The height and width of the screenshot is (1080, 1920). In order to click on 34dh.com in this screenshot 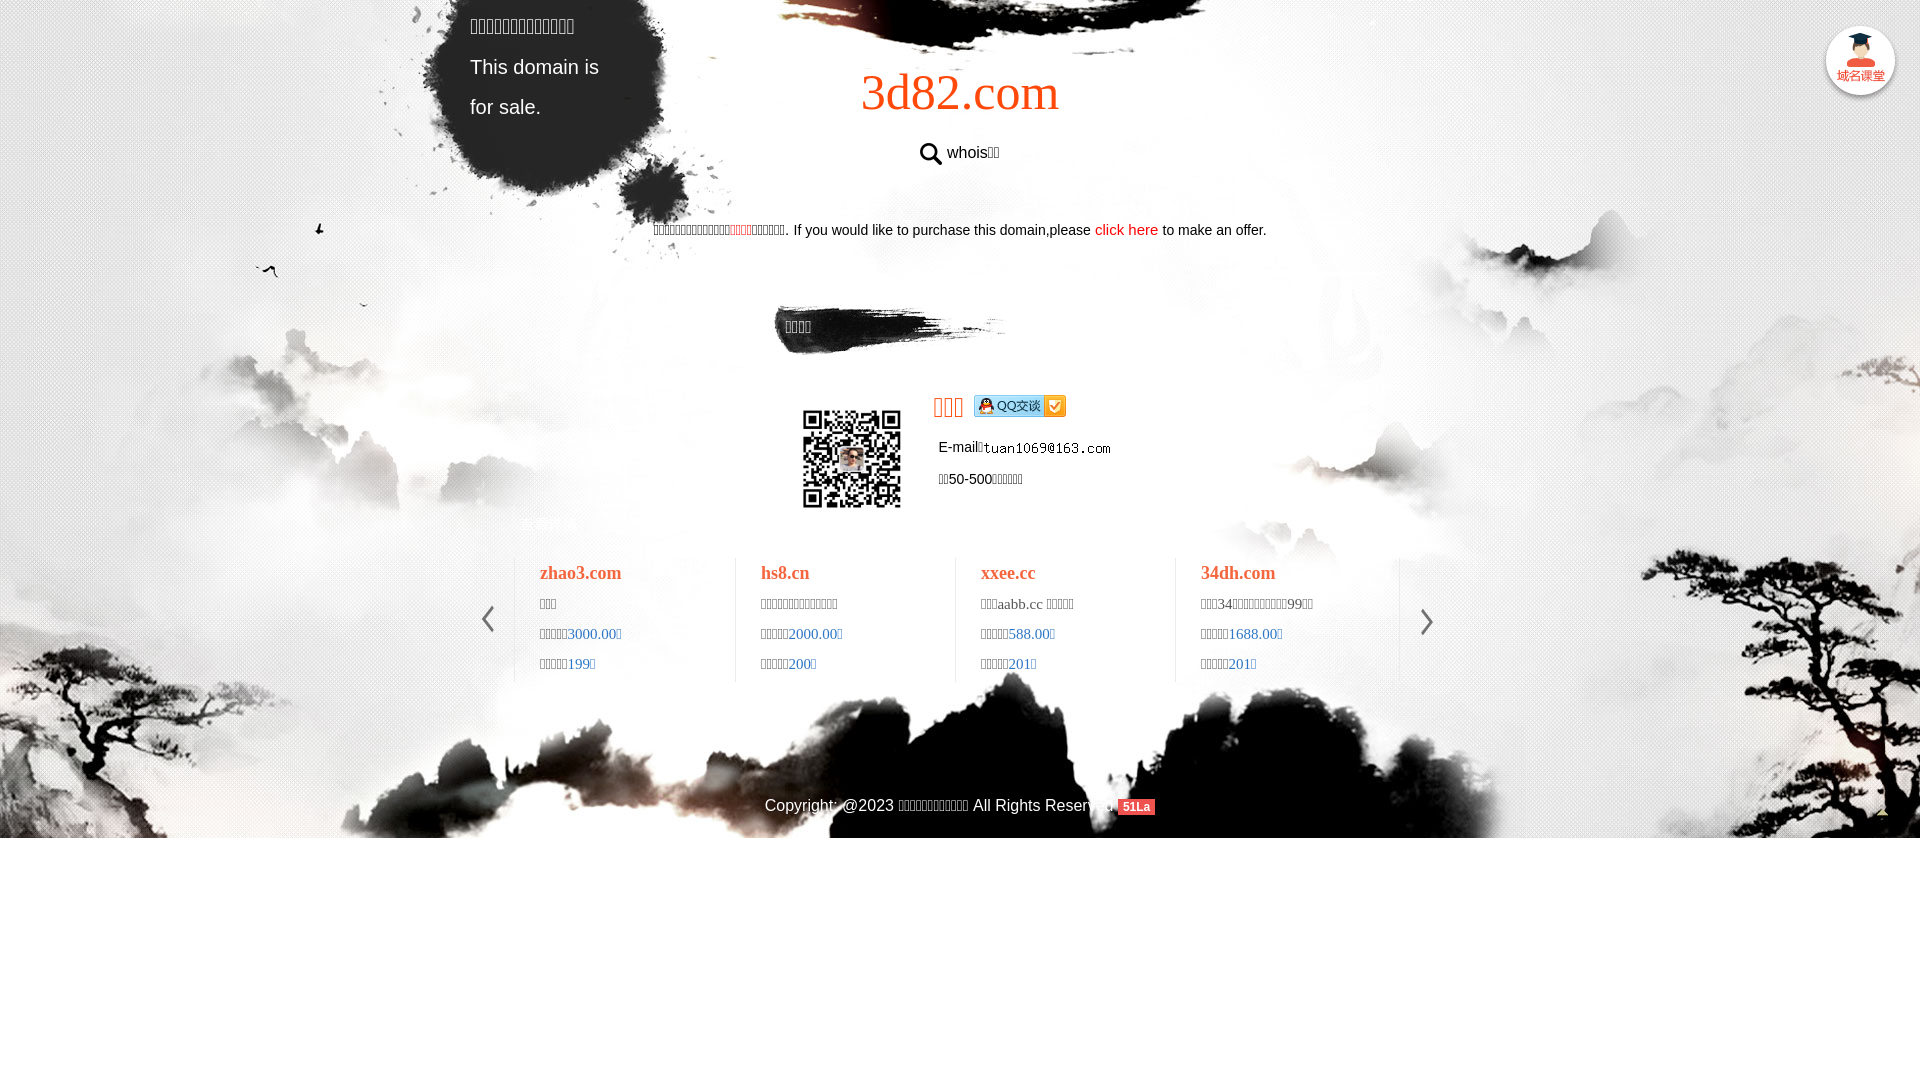, I will do `click(1238, 573)`.